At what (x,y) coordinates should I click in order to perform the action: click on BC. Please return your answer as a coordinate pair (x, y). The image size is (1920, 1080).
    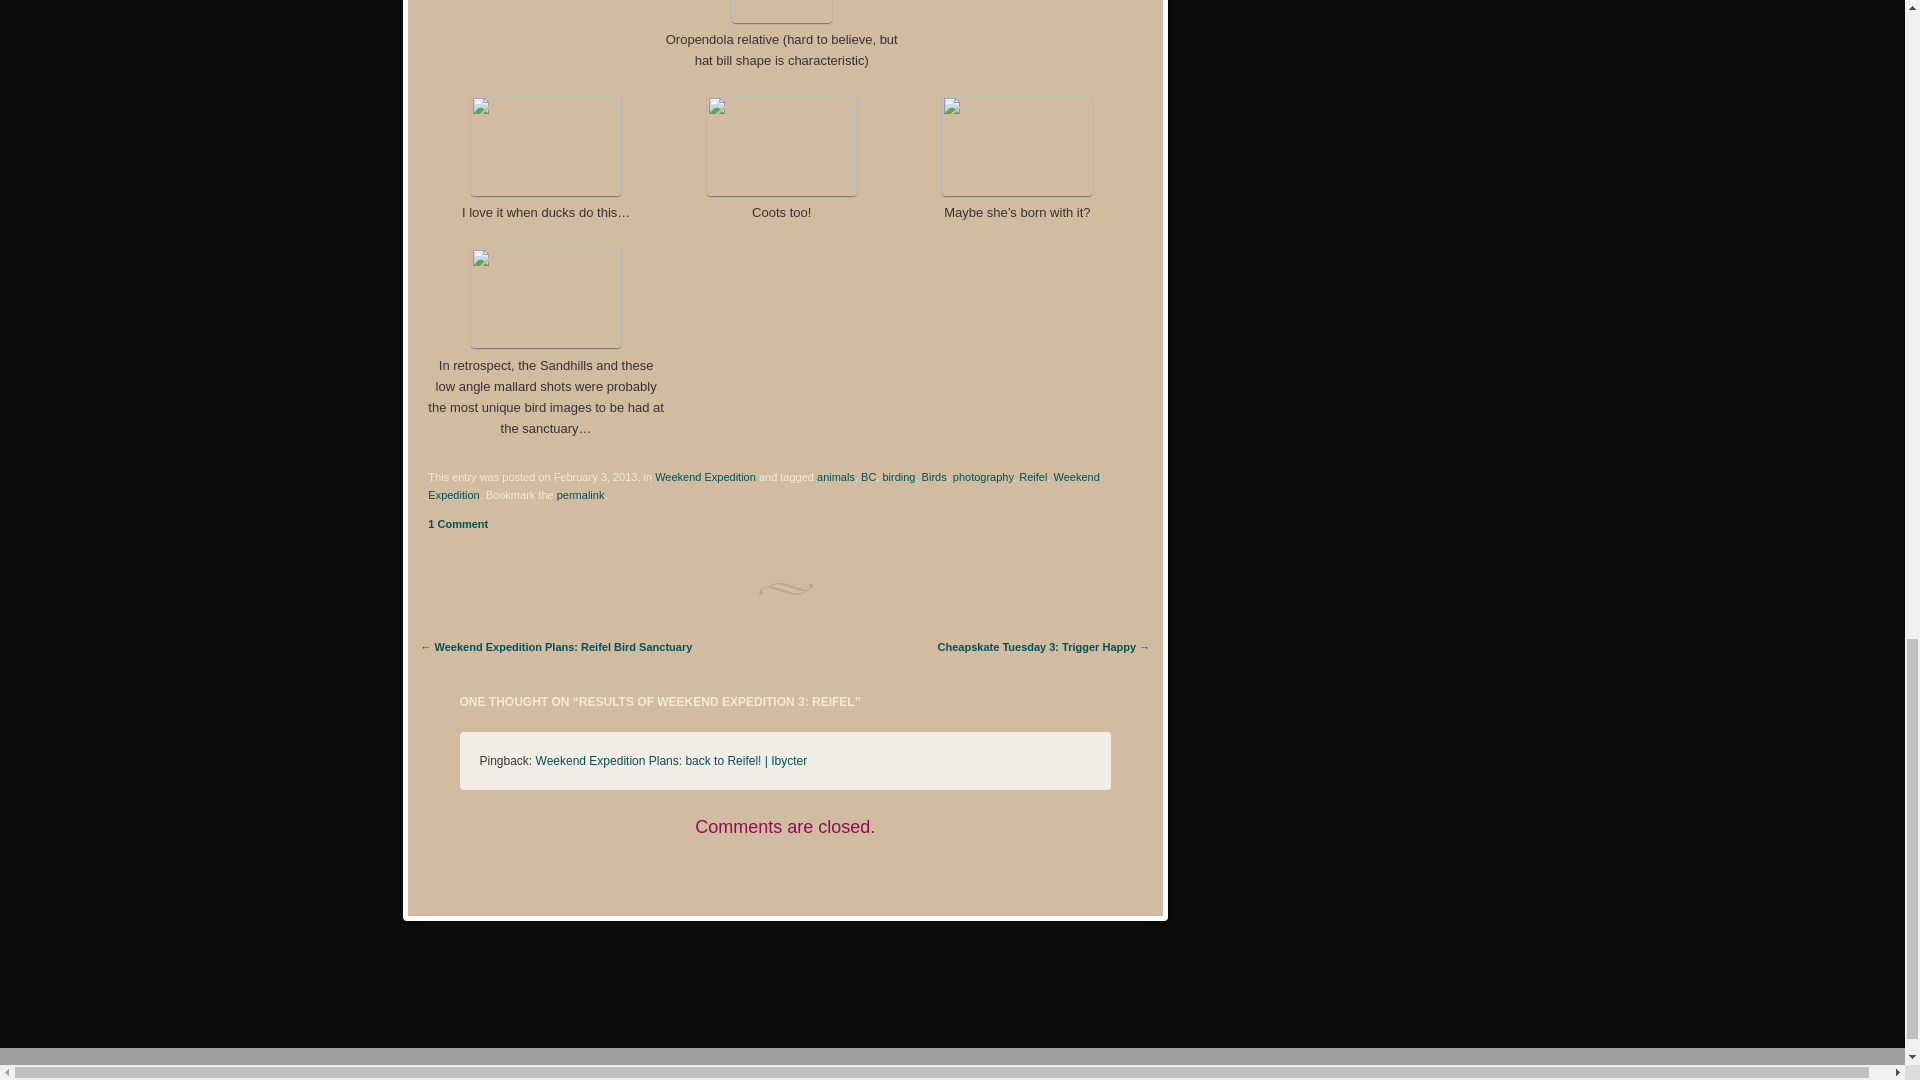
    Looking at the image, I should click on (868, 476).